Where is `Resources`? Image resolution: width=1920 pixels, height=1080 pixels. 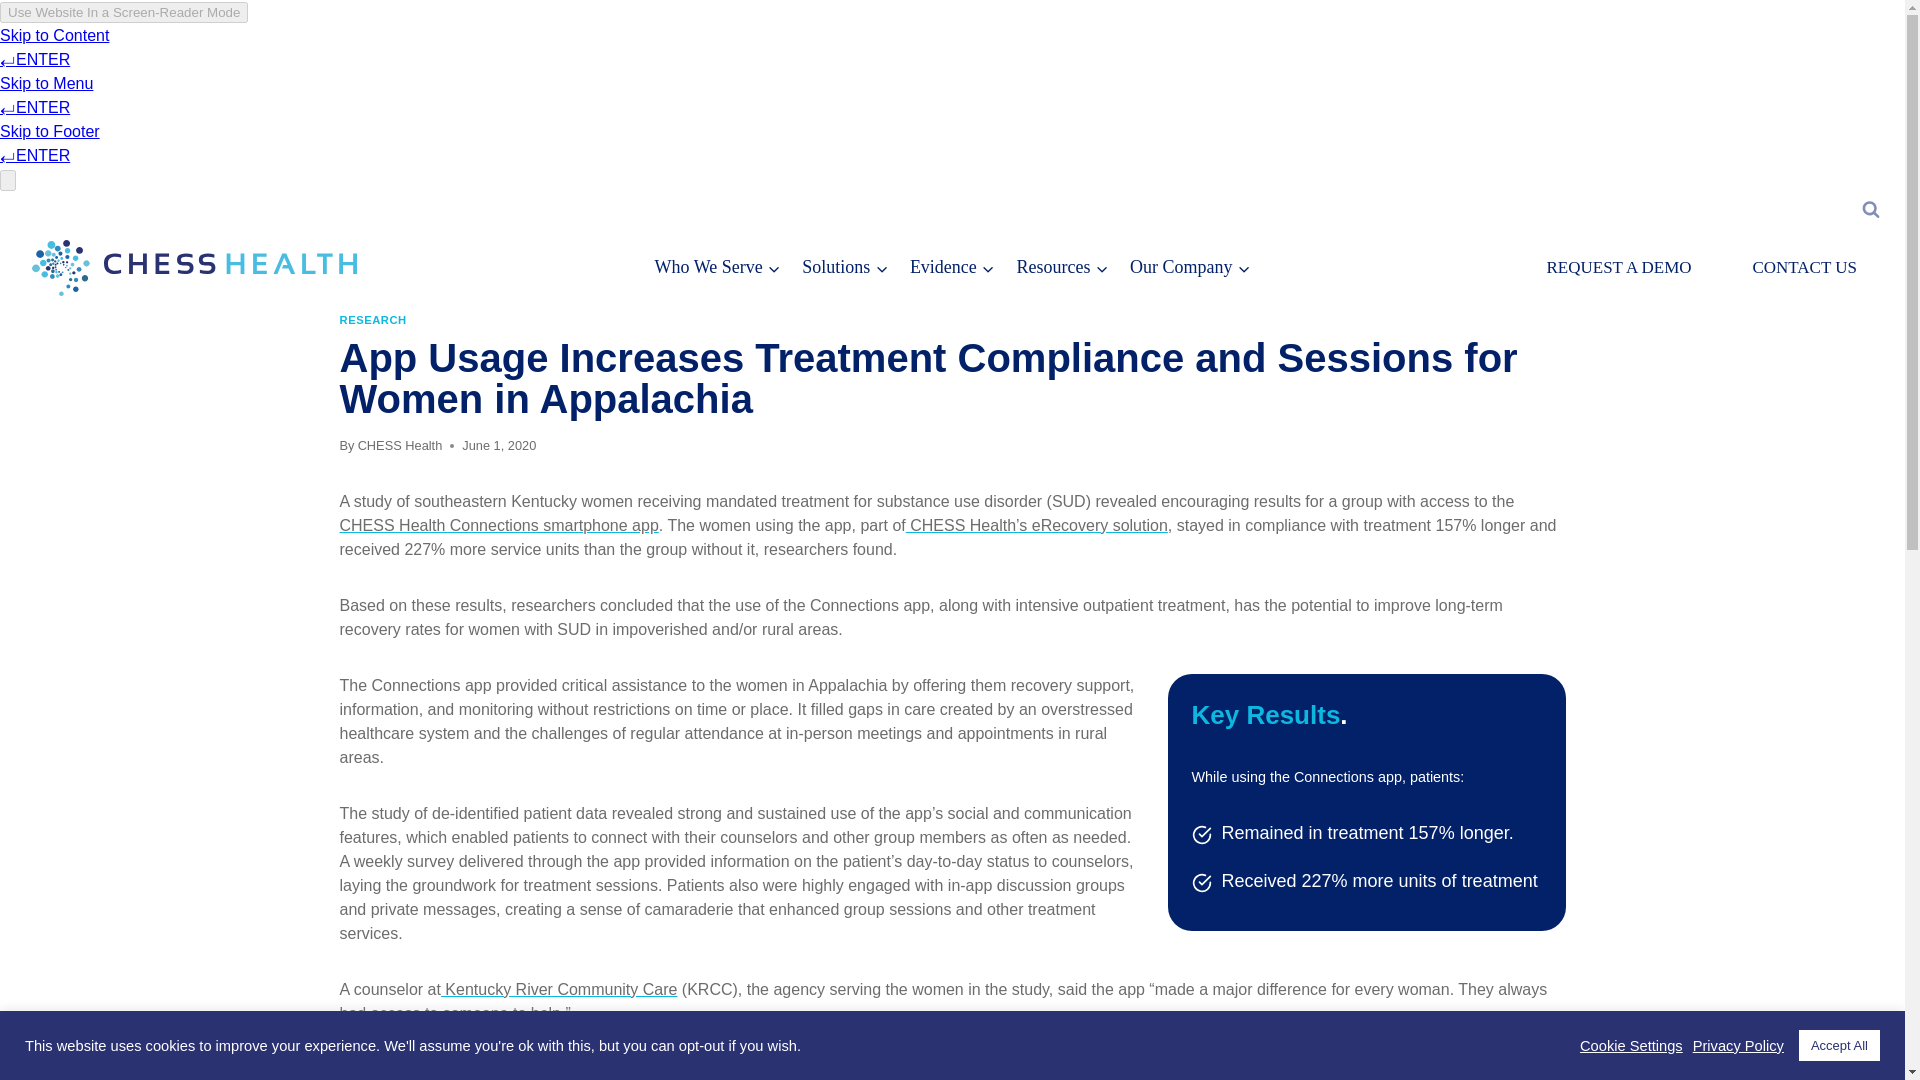 Resources is located at coordinates (1062, 267).